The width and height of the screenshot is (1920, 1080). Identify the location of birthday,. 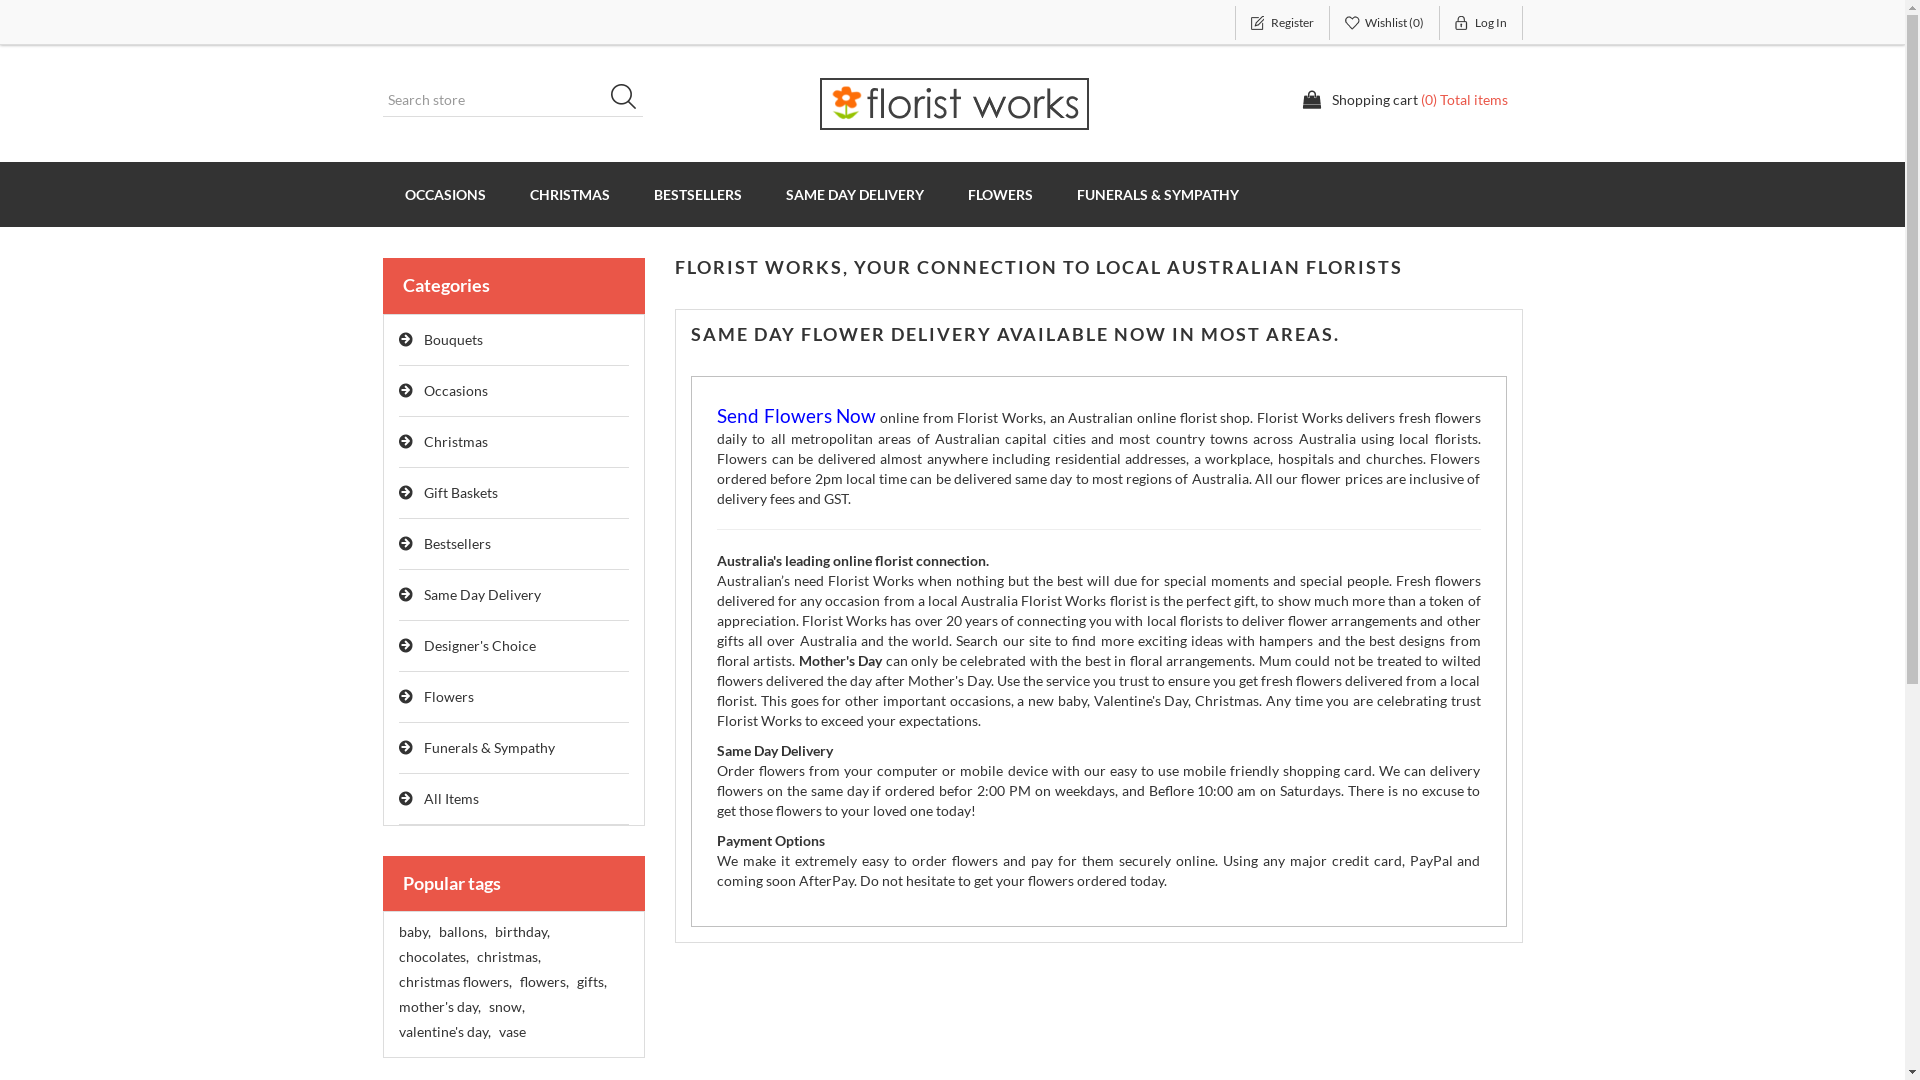
(521, 932).